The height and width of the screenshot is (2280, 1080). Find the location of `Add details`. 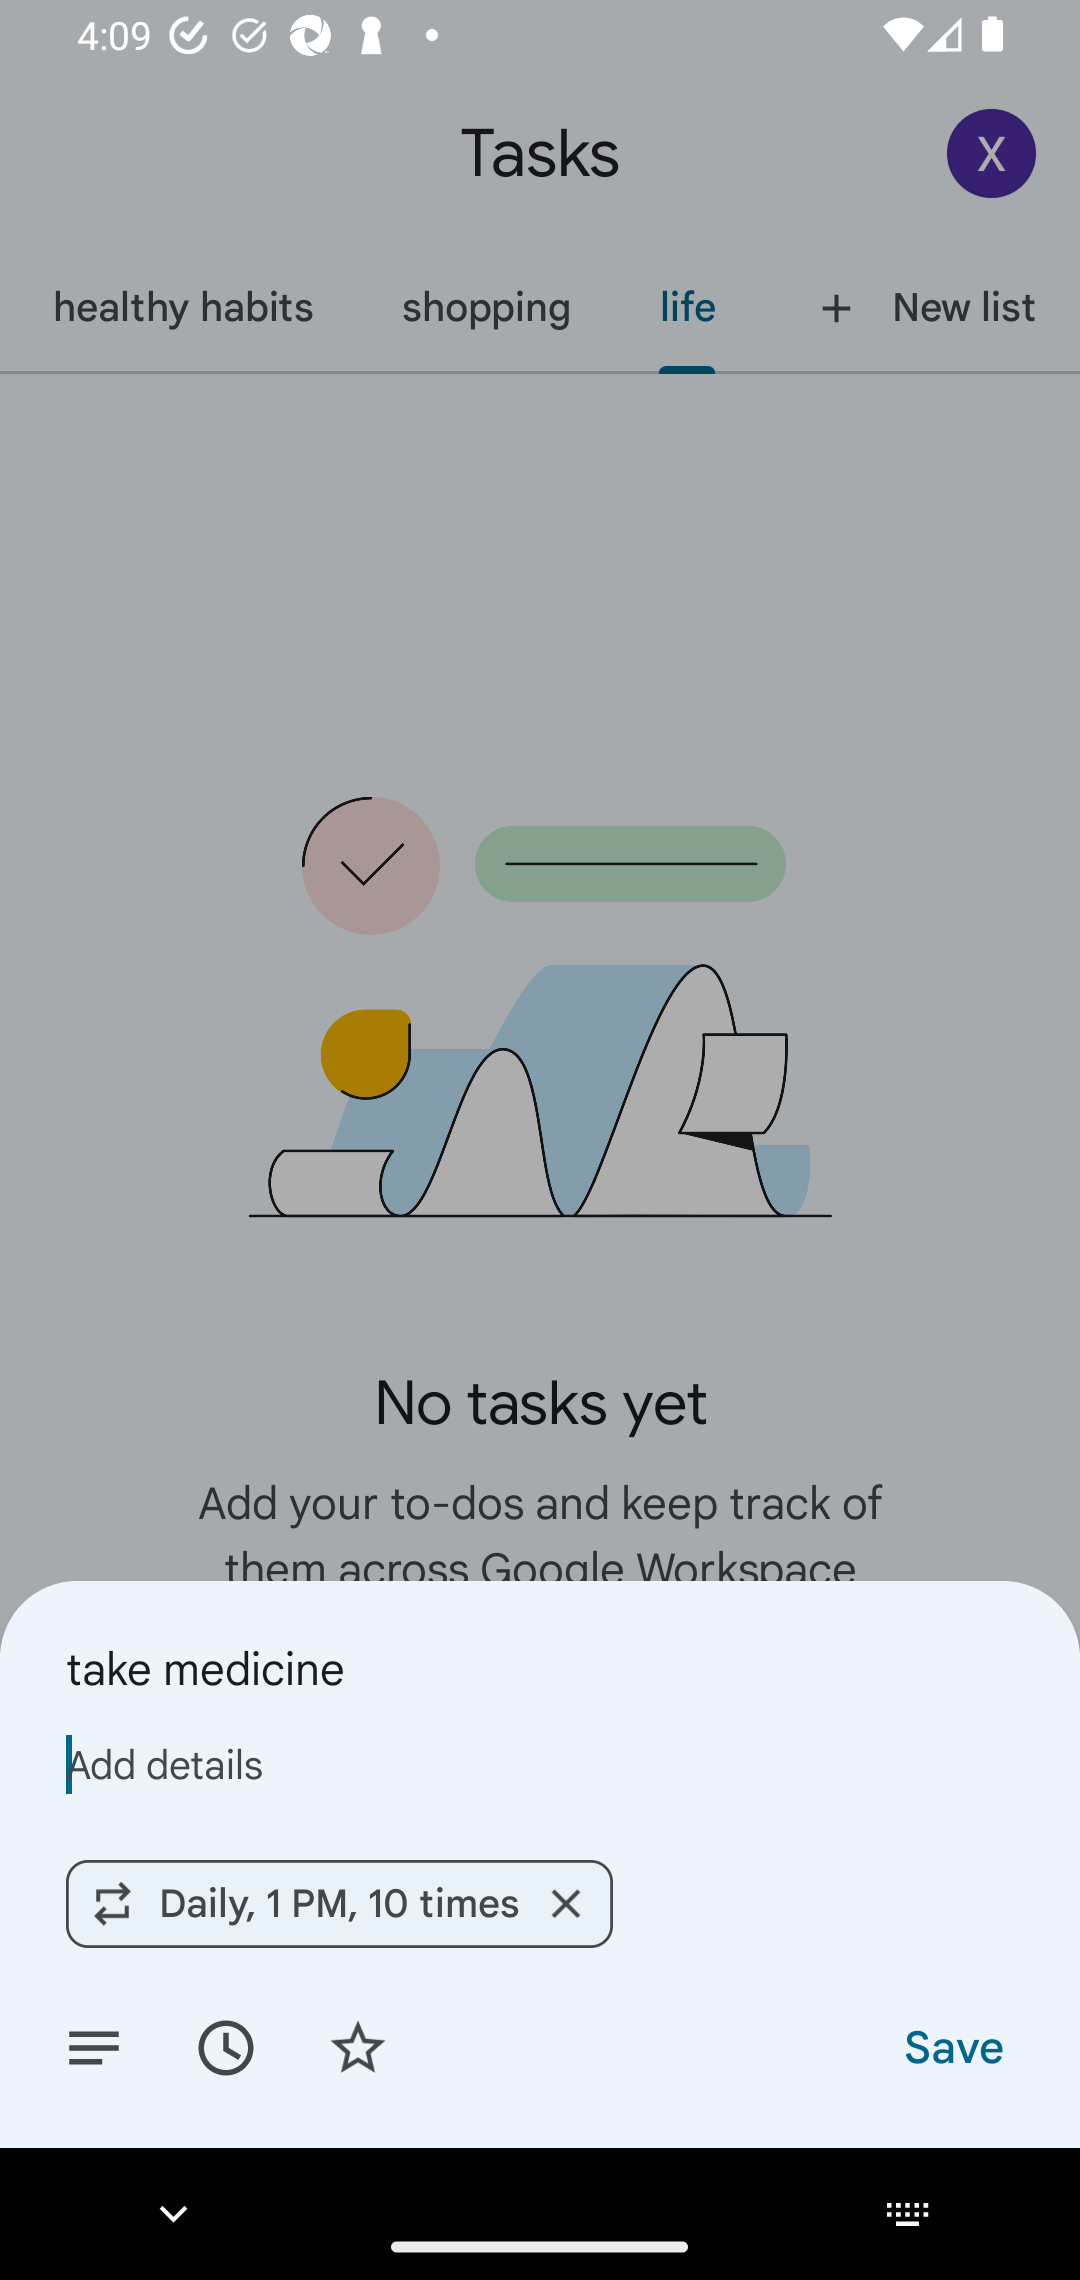

Add details is located at coordinates (540, 1764).